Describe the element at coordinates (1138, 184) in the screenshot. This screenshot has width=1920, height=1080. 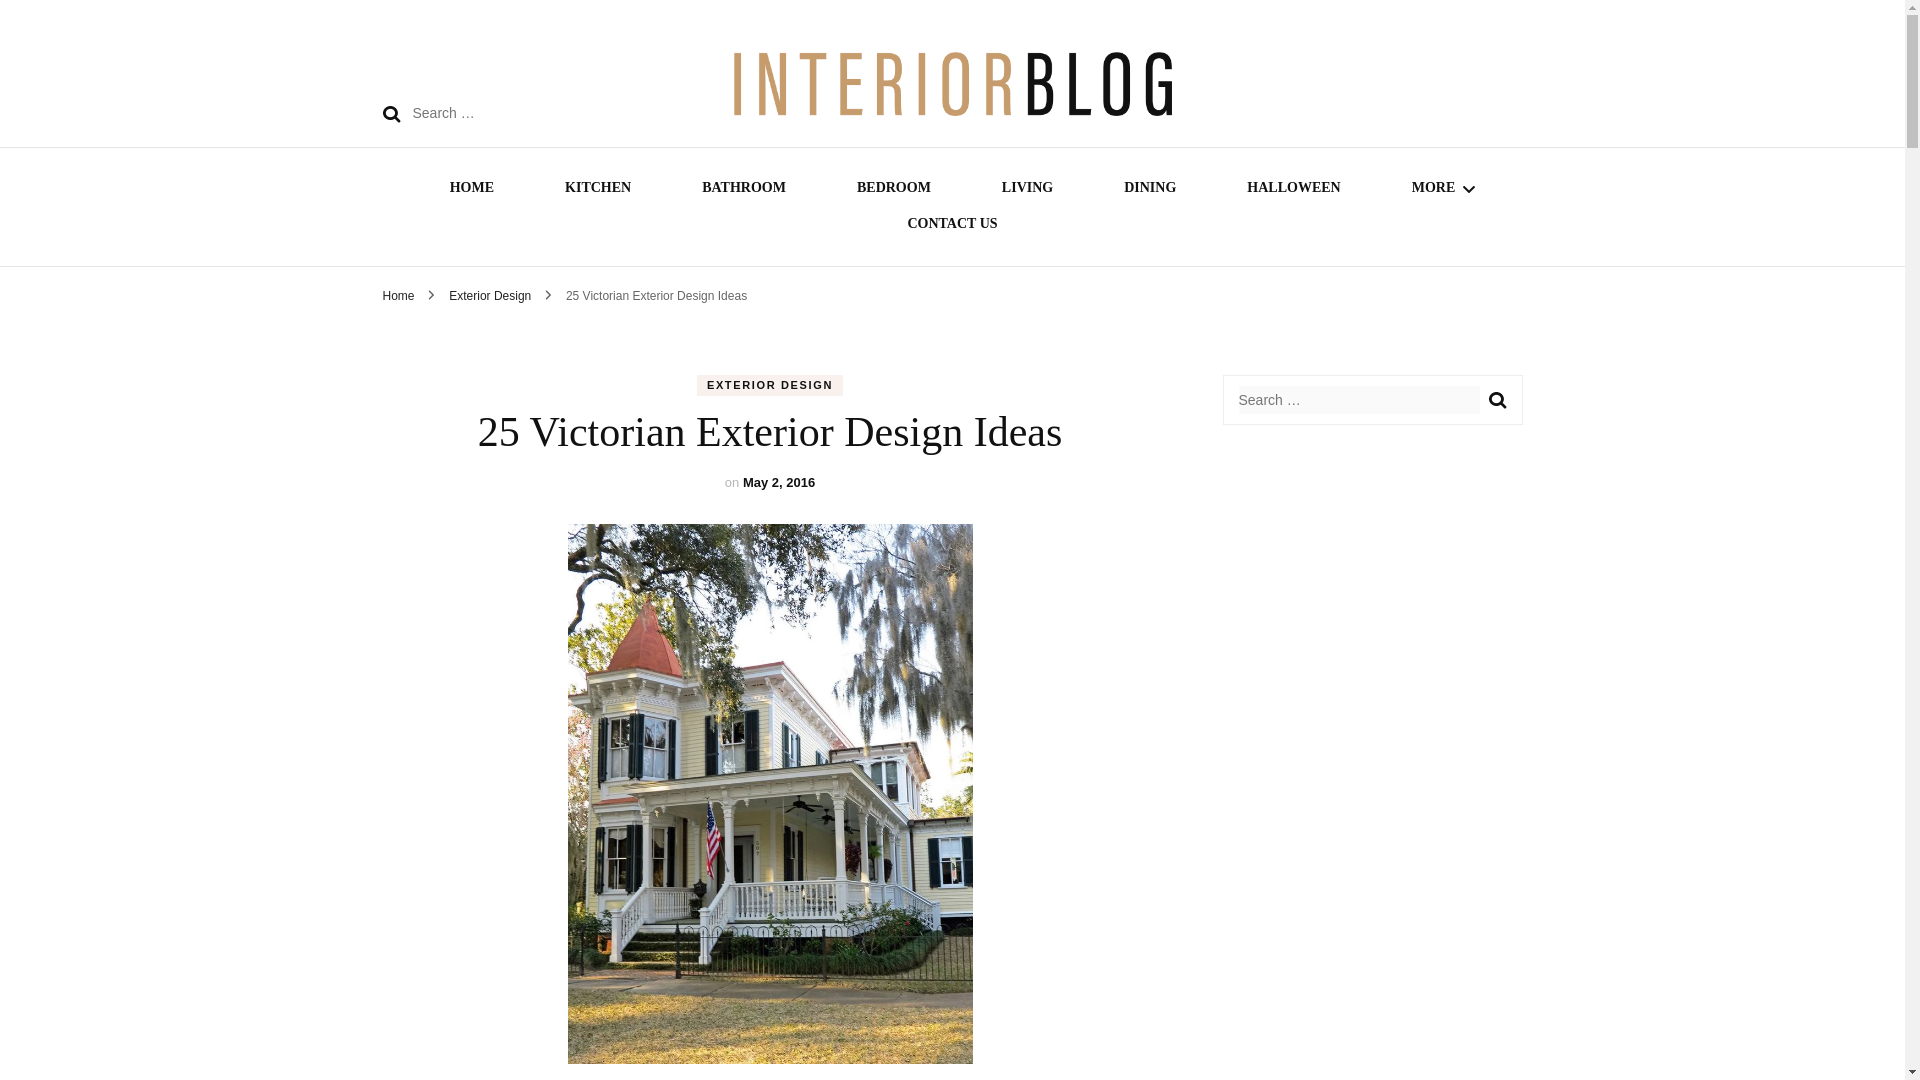
I see `Decoration Love` at that location.